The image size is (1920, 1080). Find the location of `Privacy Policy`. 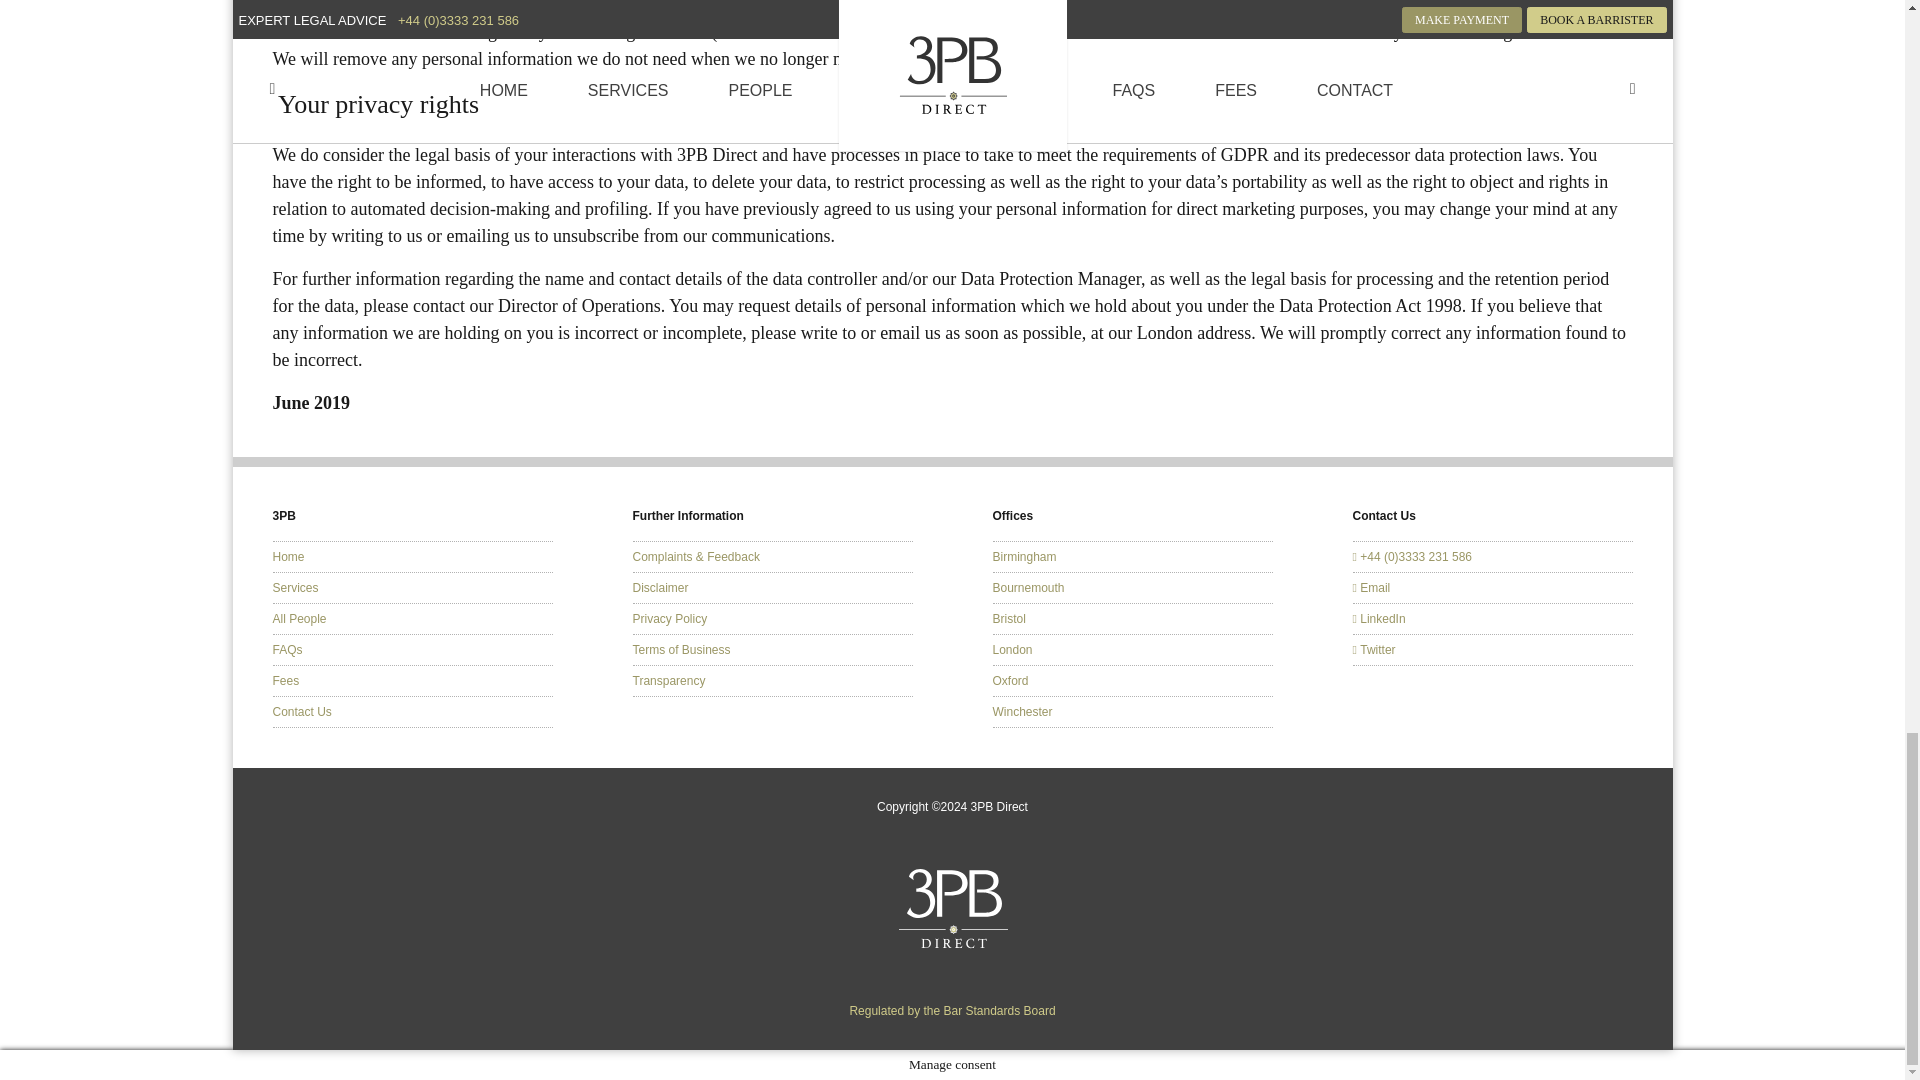

Privacy Policy is located at coordinates (668, 619).